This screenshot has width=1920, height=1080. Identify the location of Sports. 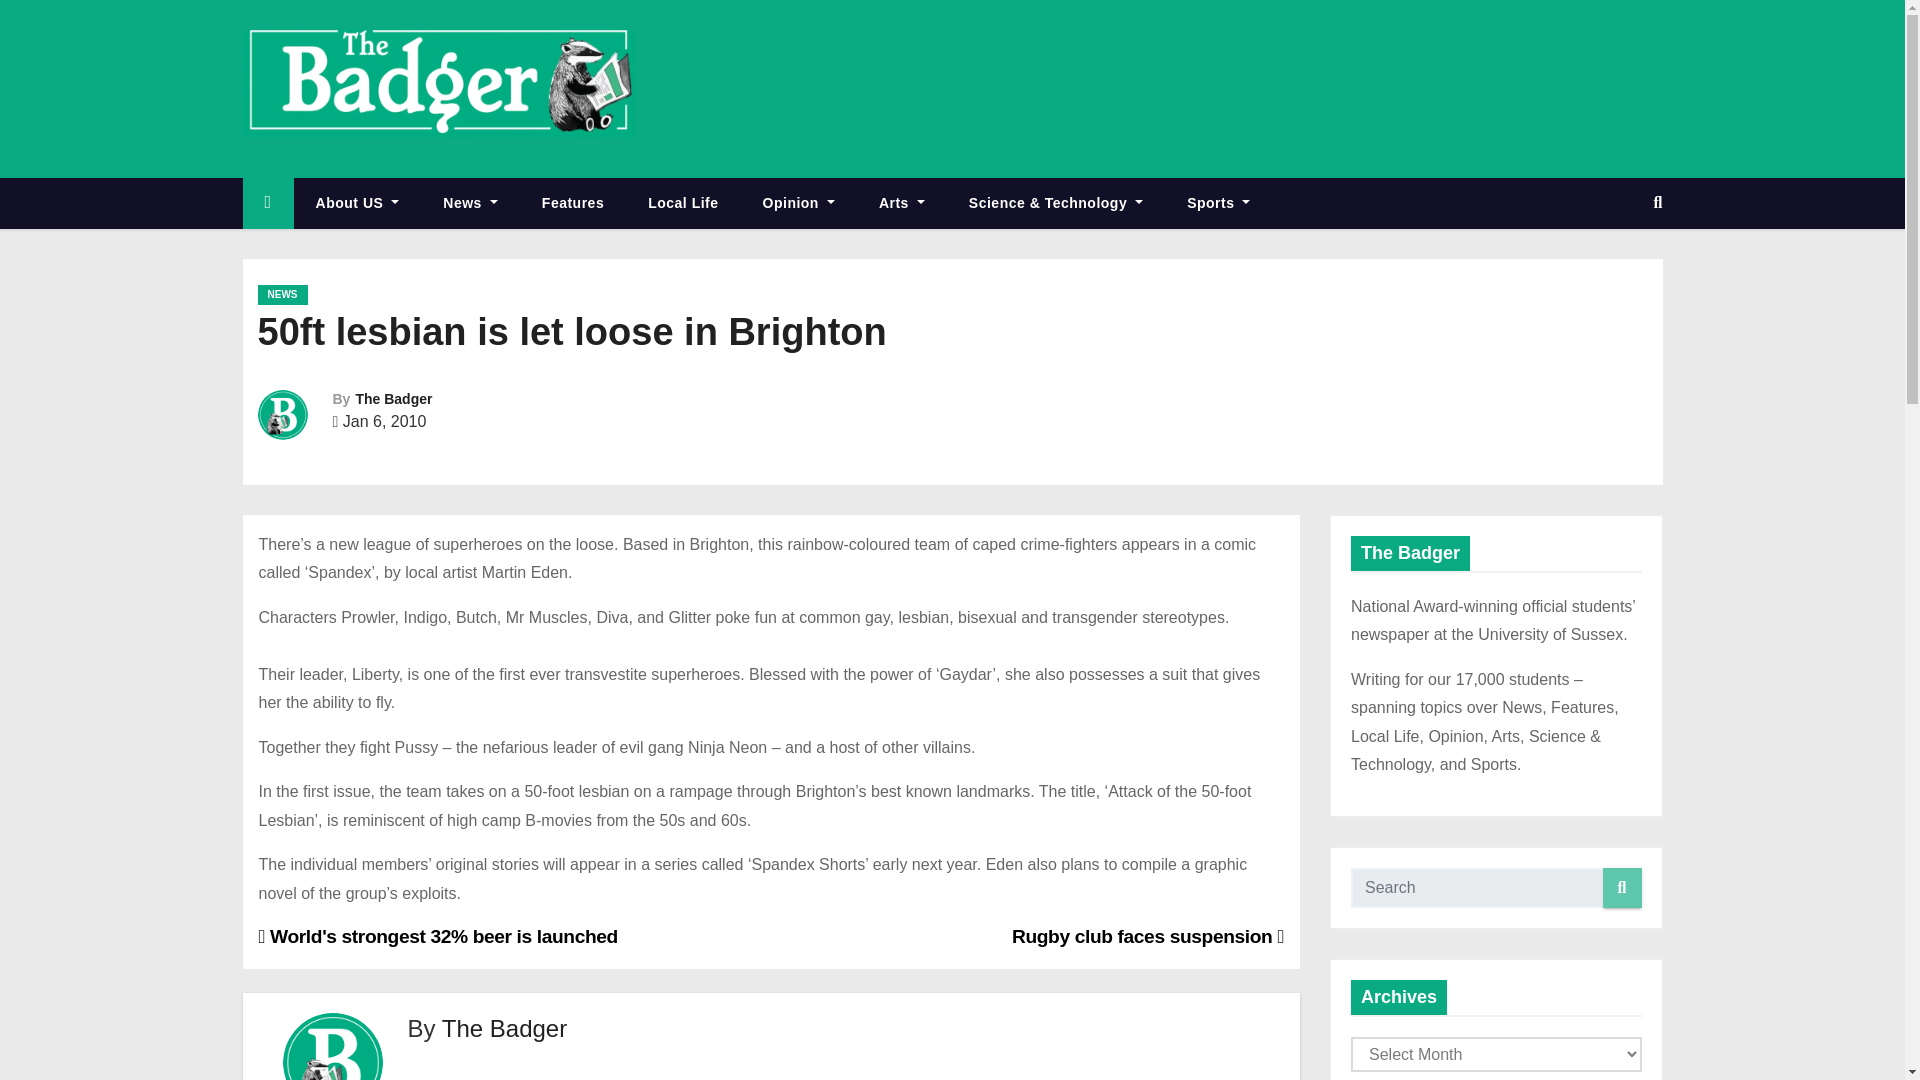
(1218, 203).